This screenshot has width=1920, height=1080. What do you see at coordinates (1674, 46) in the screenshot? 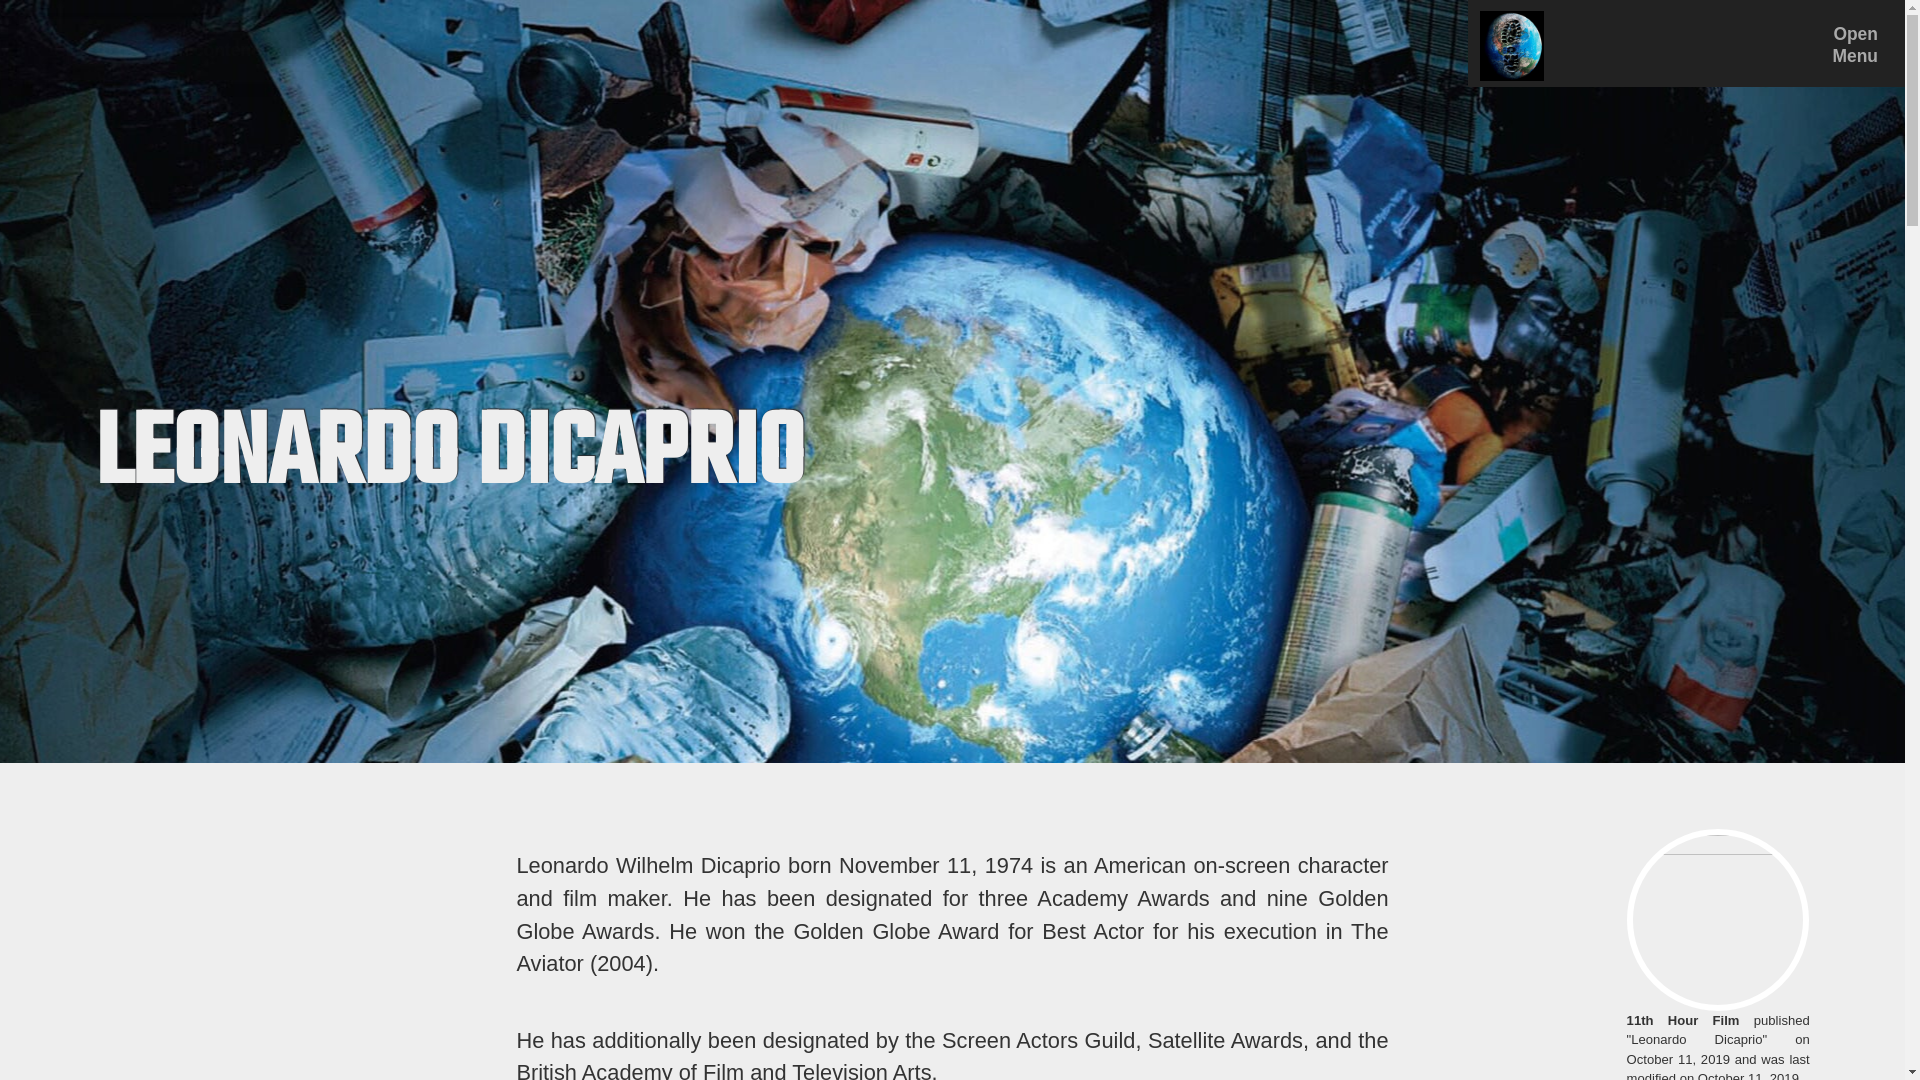
I see `Open
Menu` at bounding box center [1674, 46].